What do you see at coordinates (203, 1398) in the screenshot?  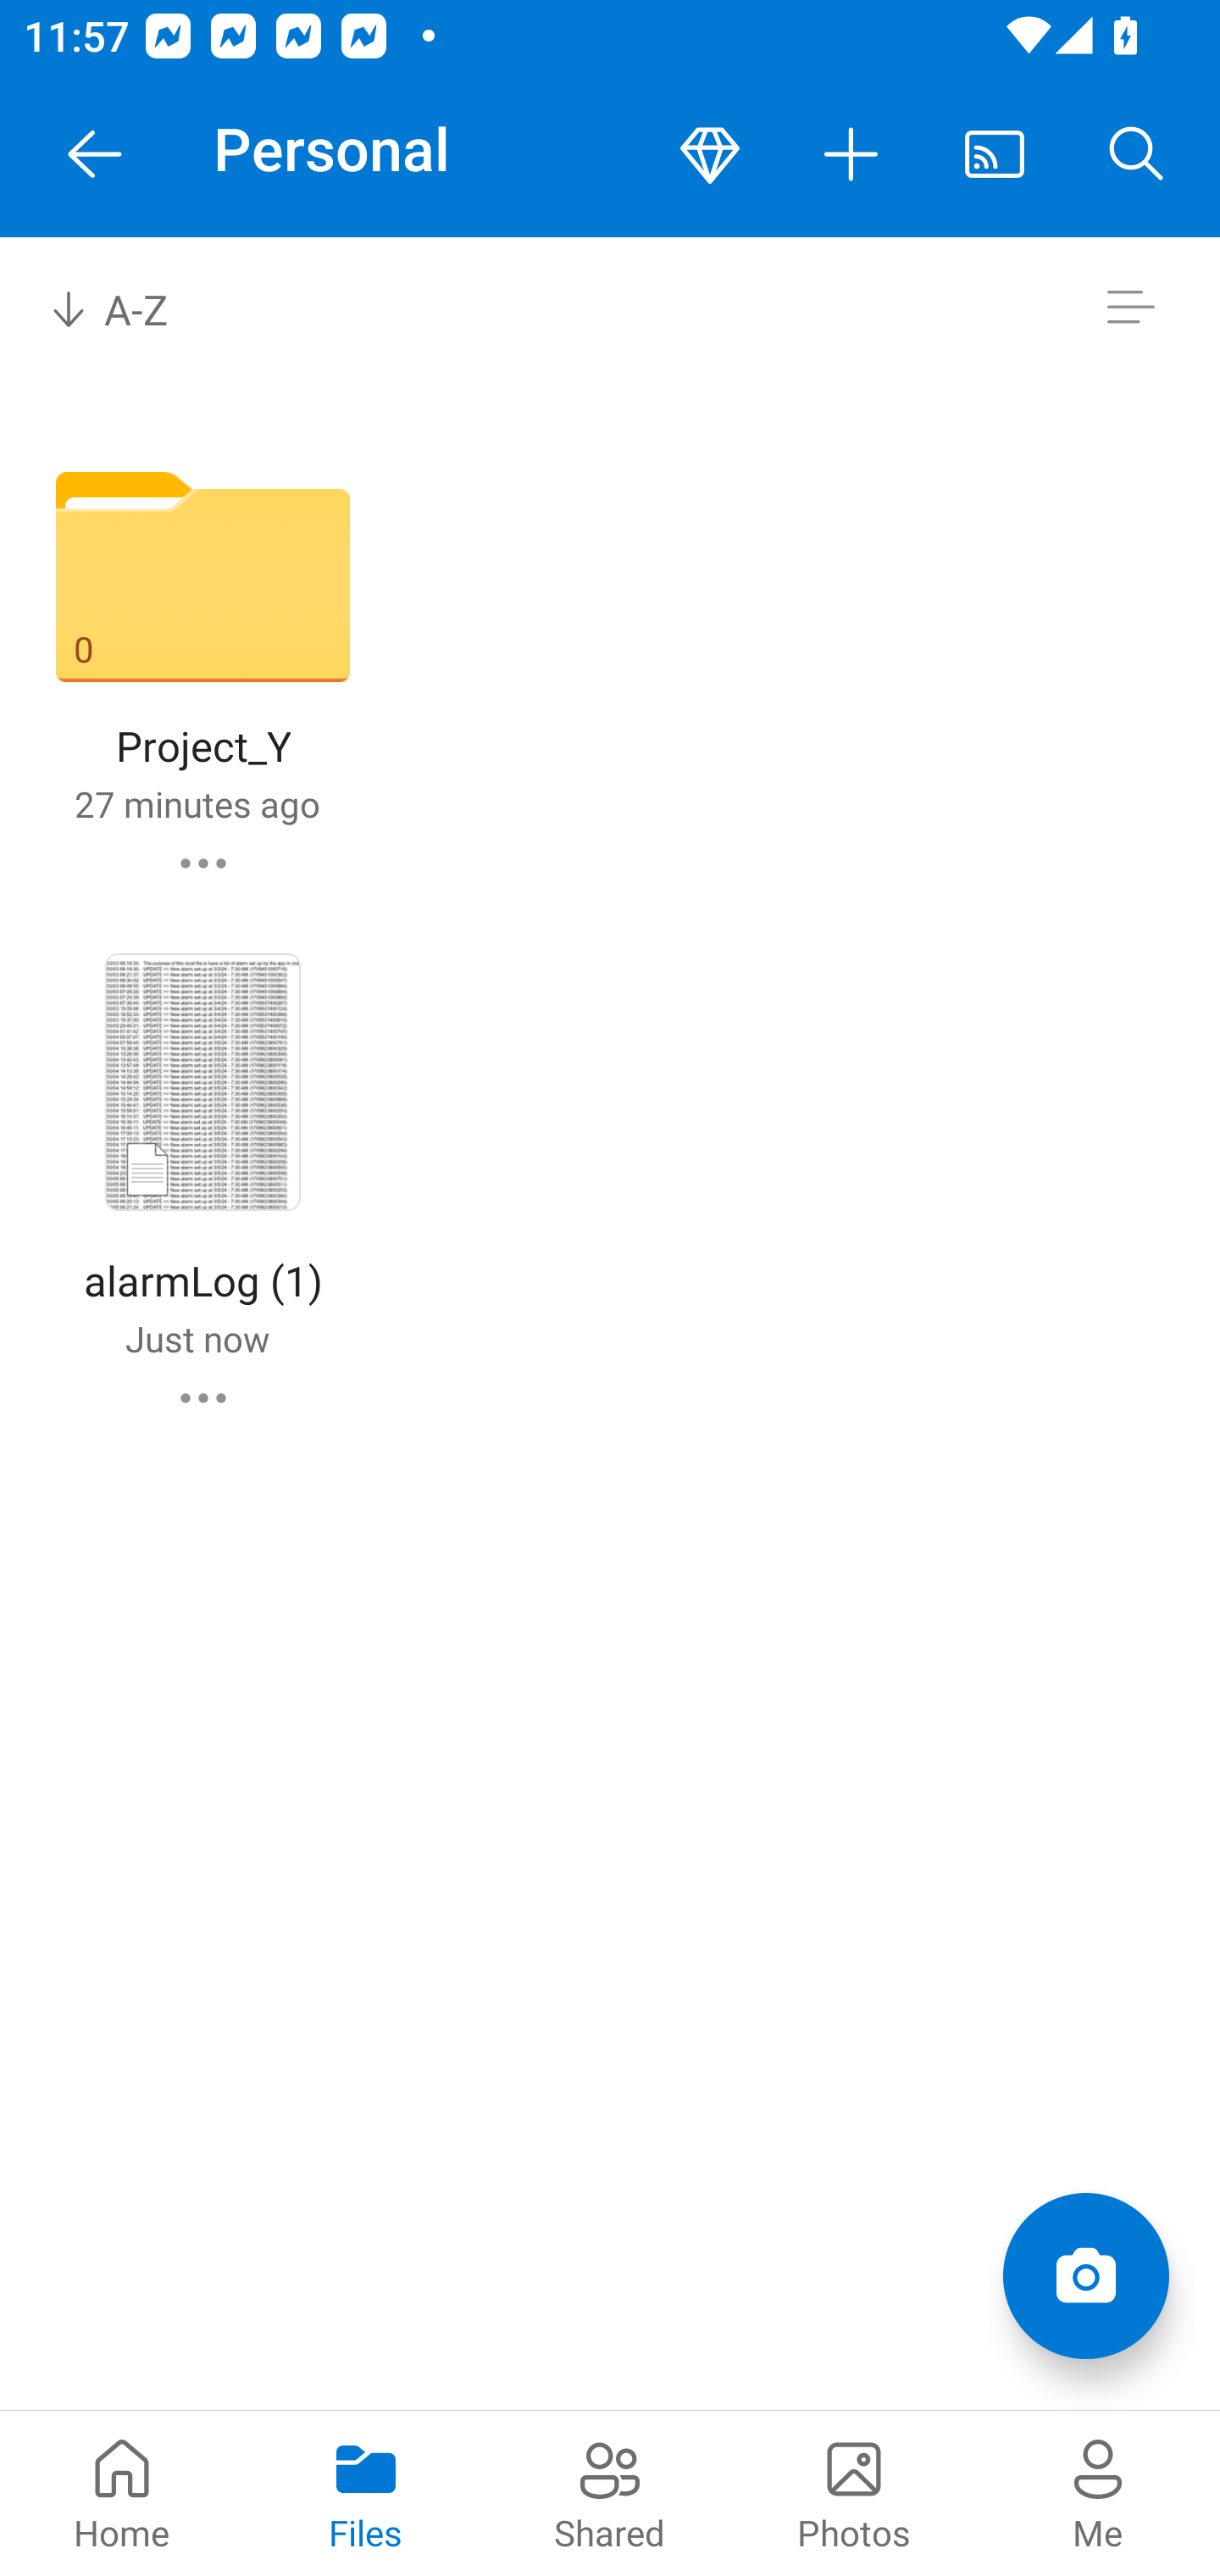 I see `alarmLog (1) commands` at bounding box center [203, 1398].